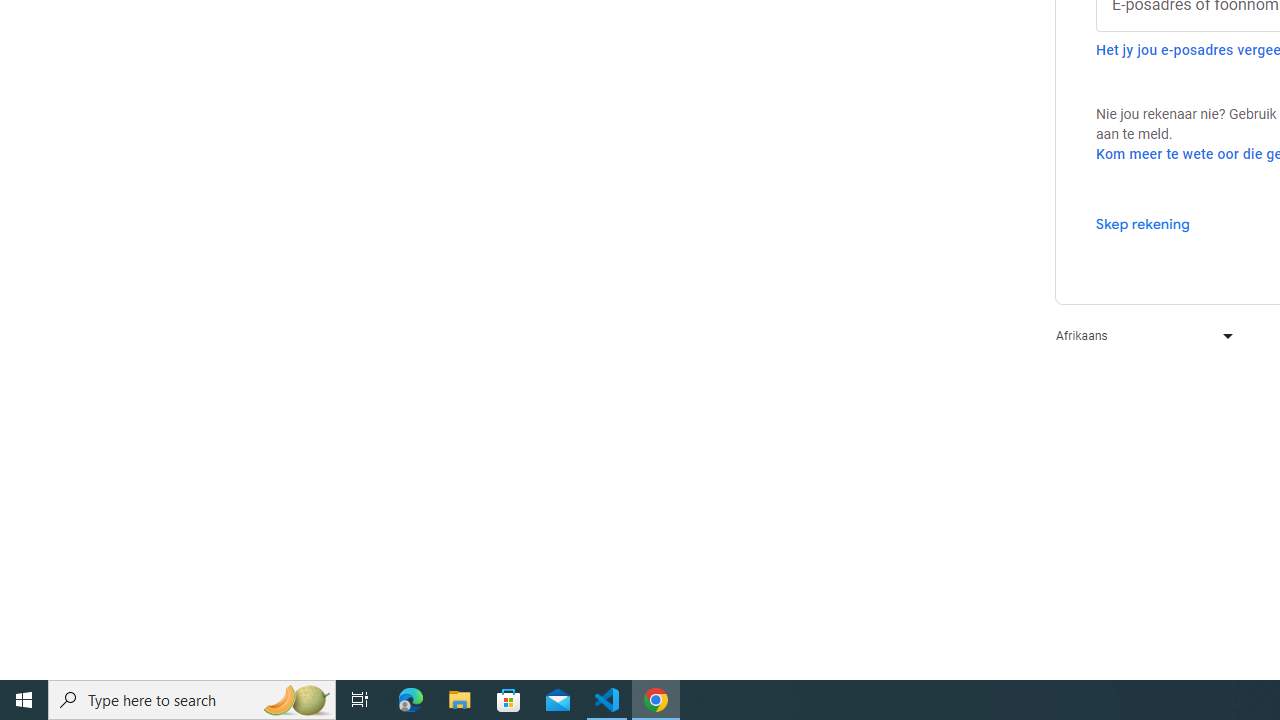  What do you see at coordinates (509, 700) in the screenshot?
I see `Microsoft Store` at bounding box center [509, 700].